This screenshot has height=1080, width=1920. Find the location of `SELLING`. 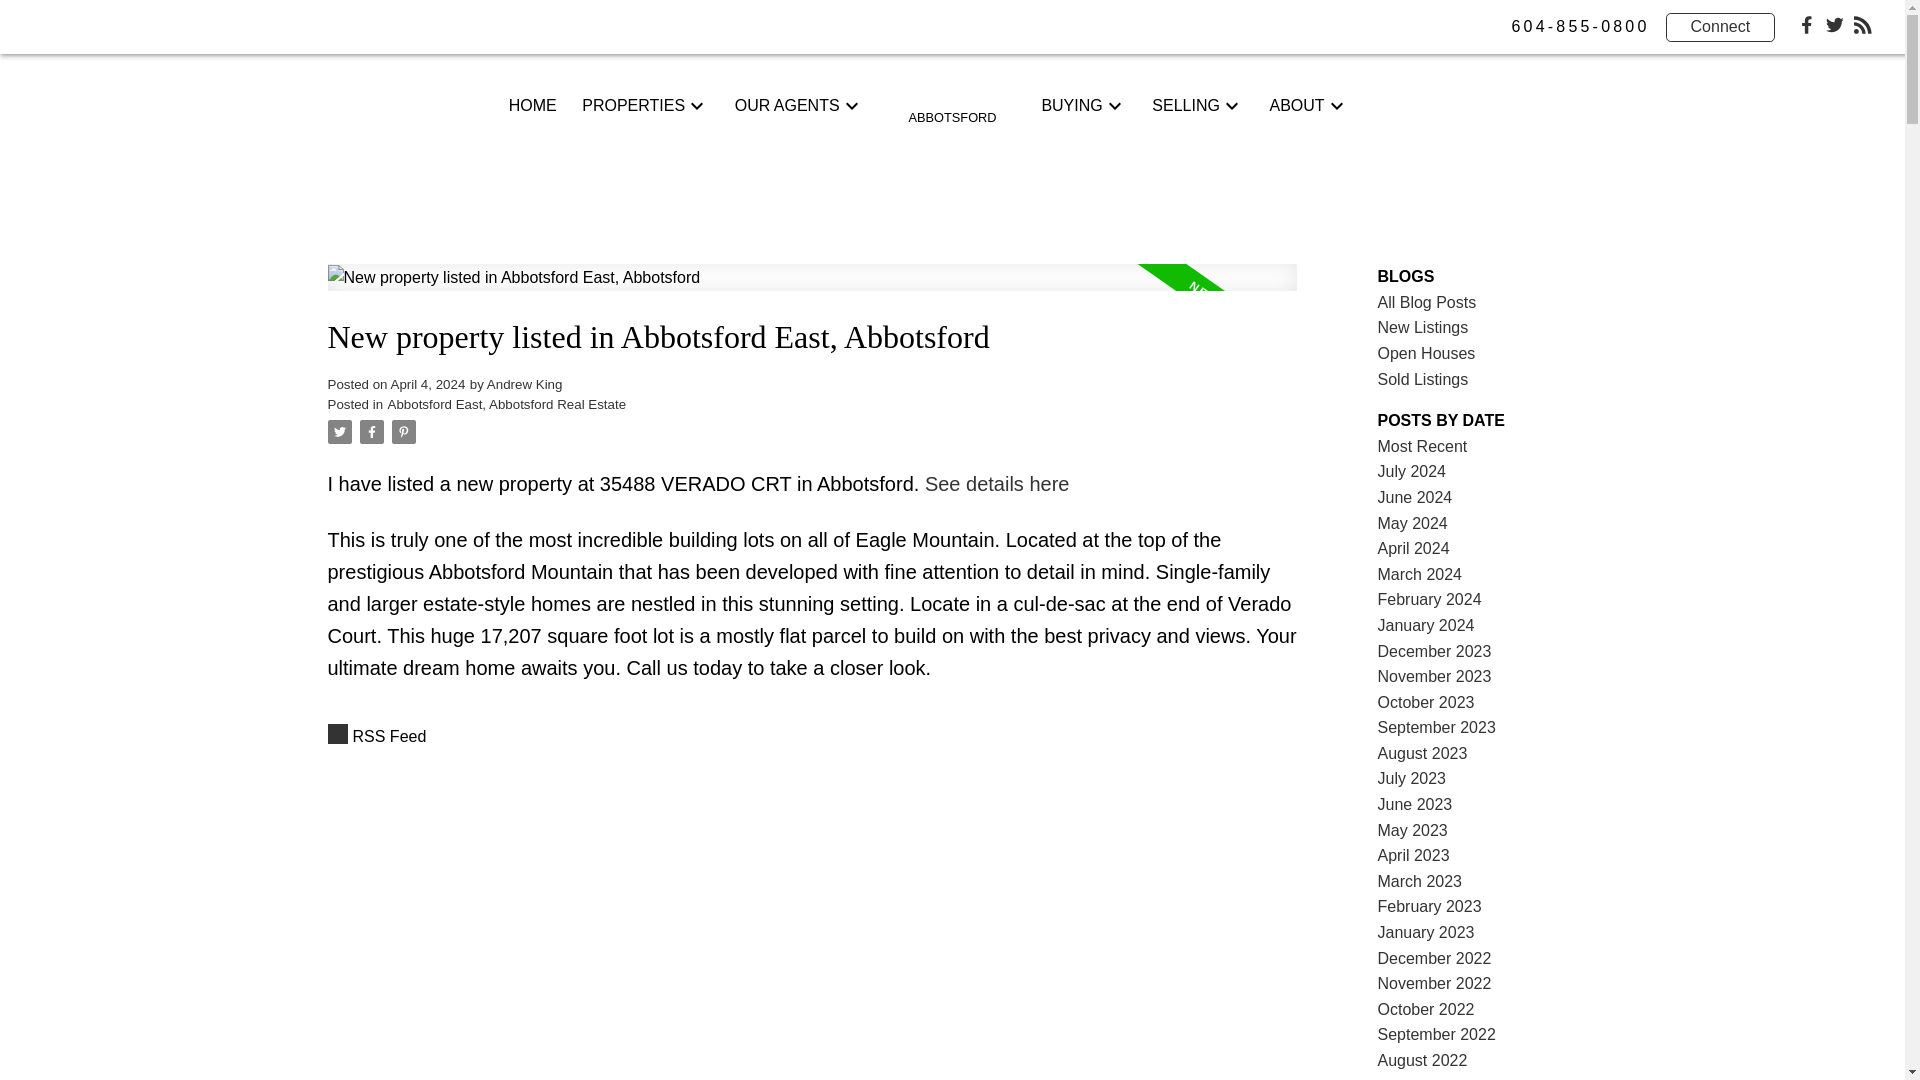

SELLING is located at coordinates (1186, 105).